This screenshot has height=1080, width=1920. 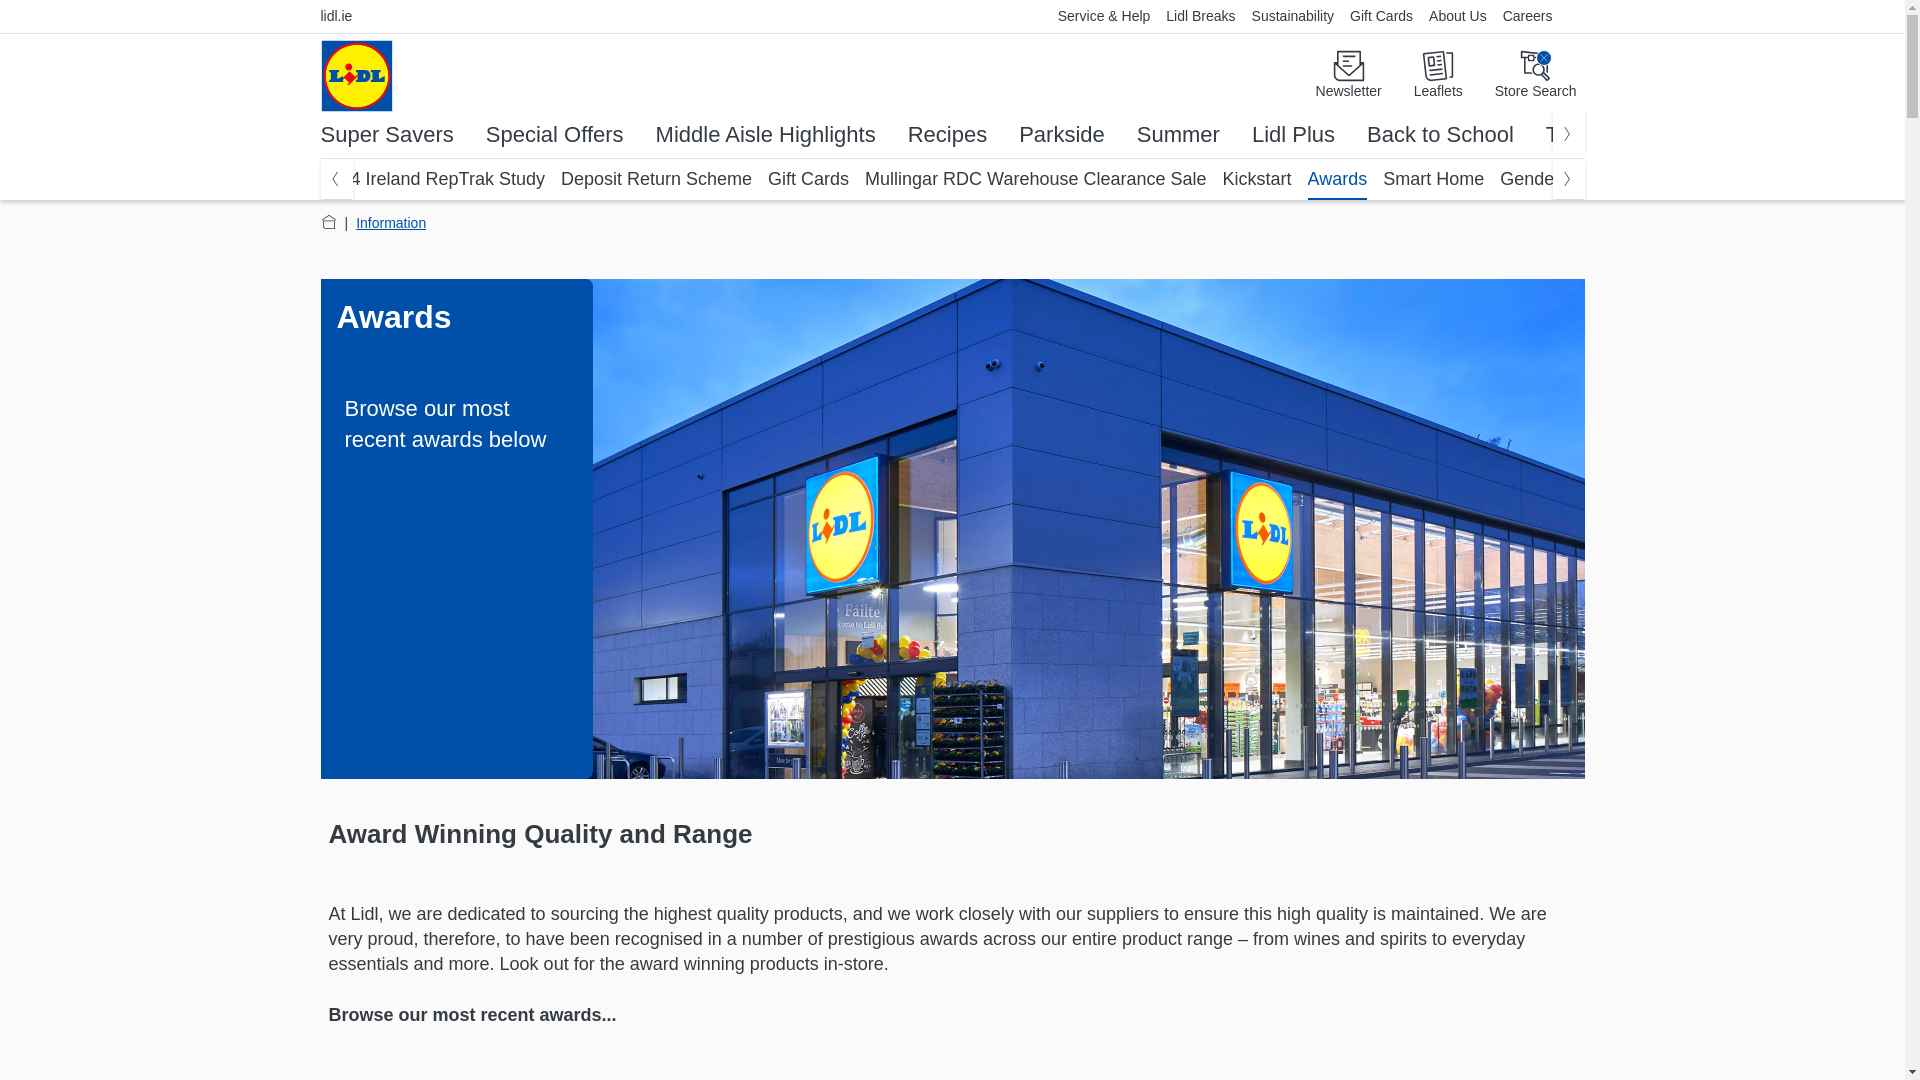 What do you see at coordinates (356, 76) in the screenshot?
I see `More For You` at bounding box center [356, 76].